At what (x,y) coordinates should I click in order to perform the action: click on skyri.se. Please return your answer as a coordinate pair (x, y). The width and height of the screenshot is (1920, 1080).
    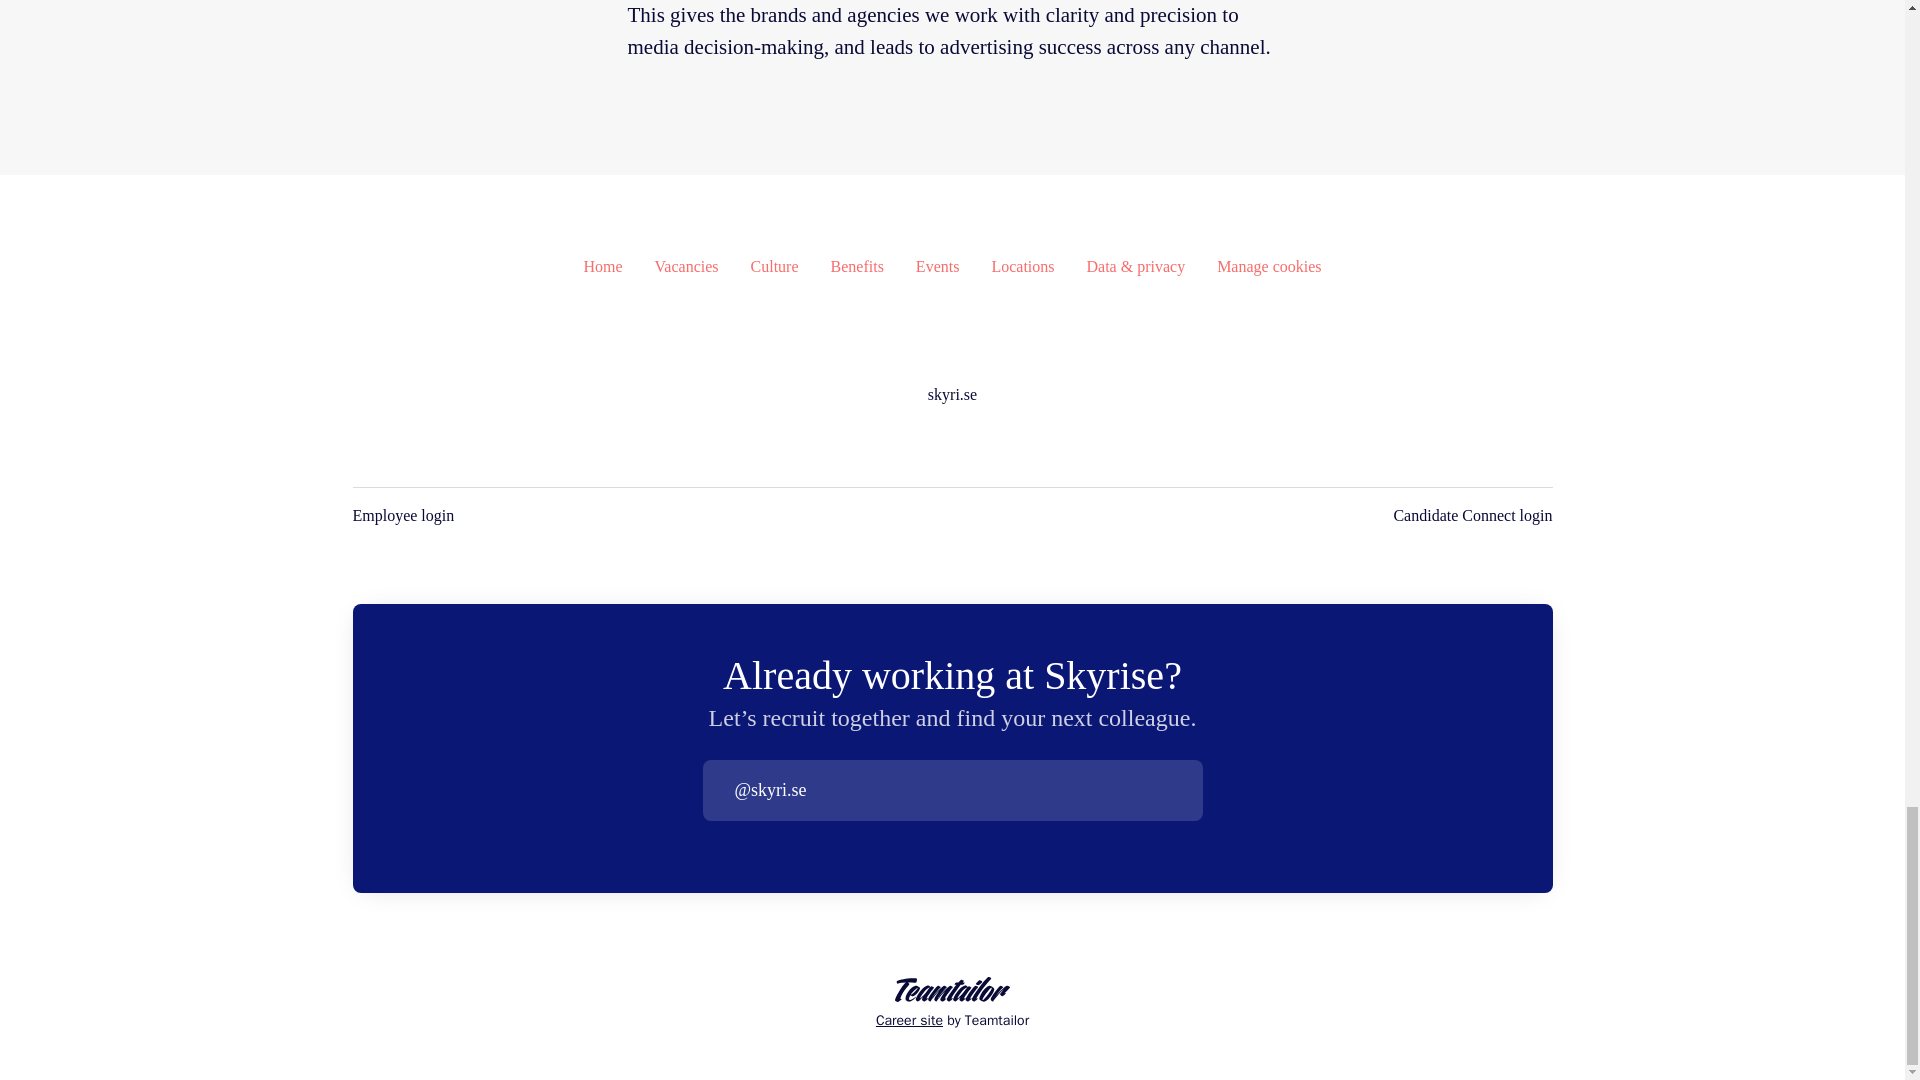
    Looking at the image, I should click on (952, 395).